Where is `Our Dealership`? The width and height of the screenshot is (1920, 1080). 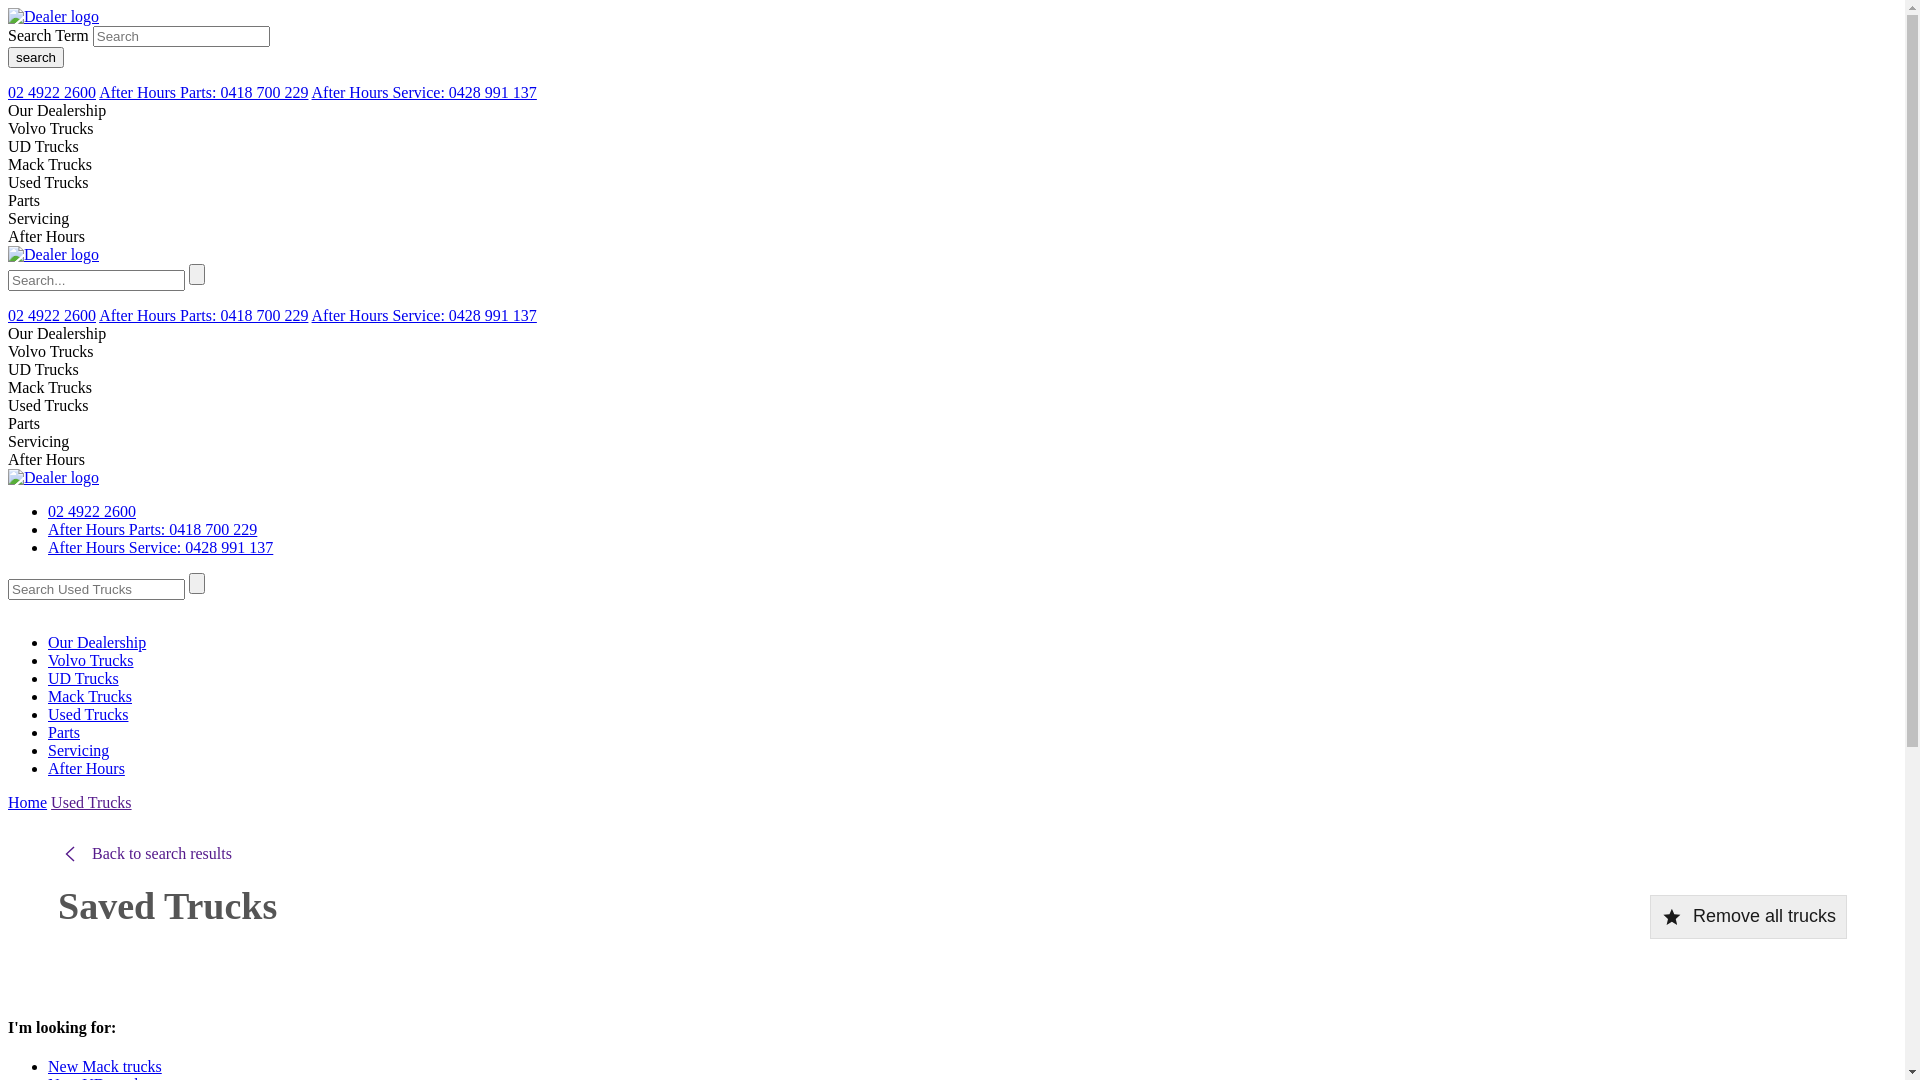 Our Dealership is located at coordinates (57, 334).